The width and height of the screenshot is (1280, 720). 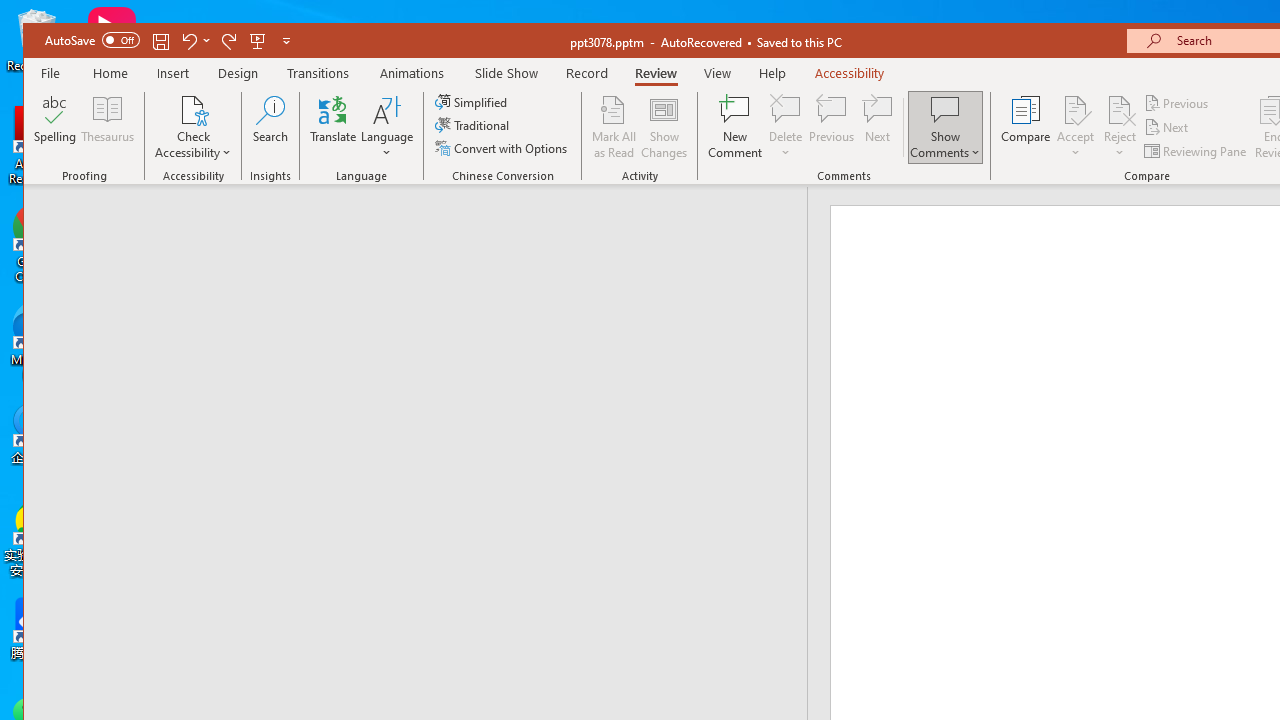 I want to click on Reject Change, so click(x=1120, y=109).